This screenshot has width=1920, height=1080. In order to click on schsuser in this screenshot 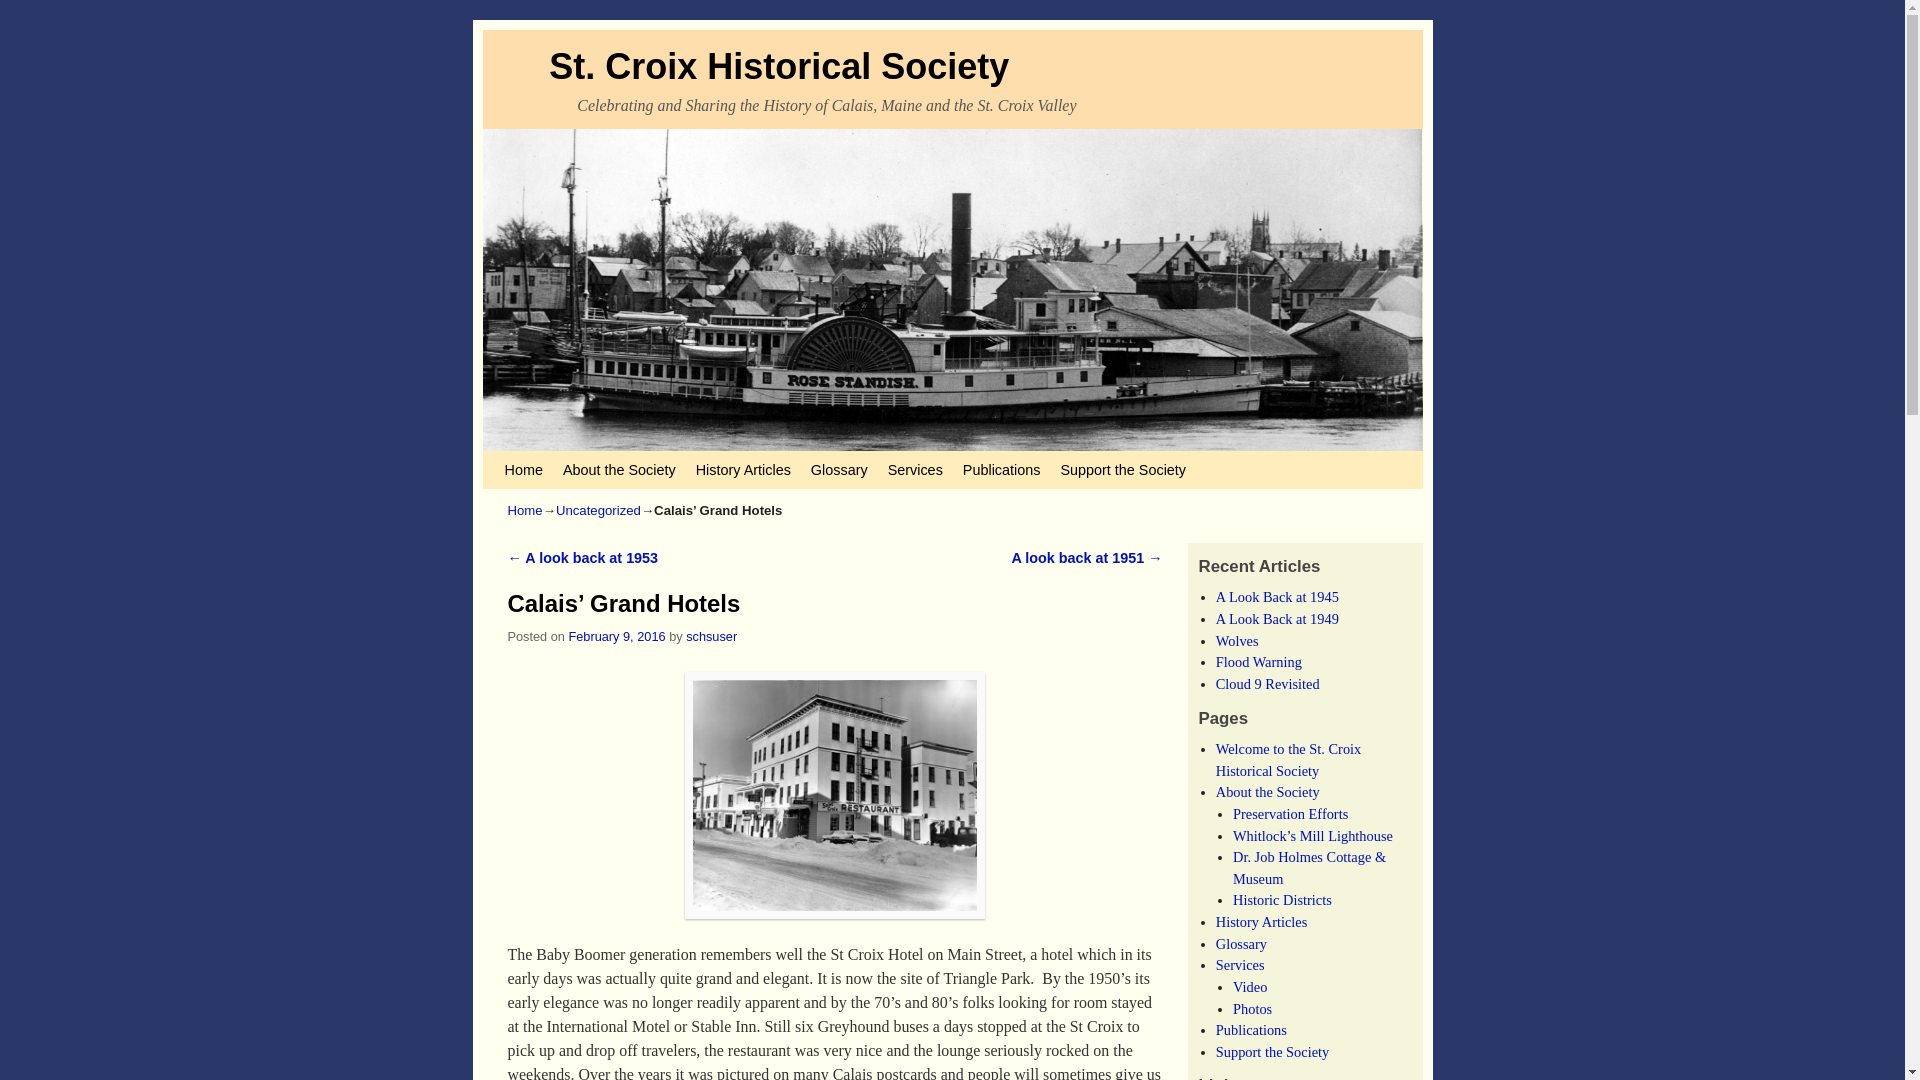, I will do `click(711, 636)`.